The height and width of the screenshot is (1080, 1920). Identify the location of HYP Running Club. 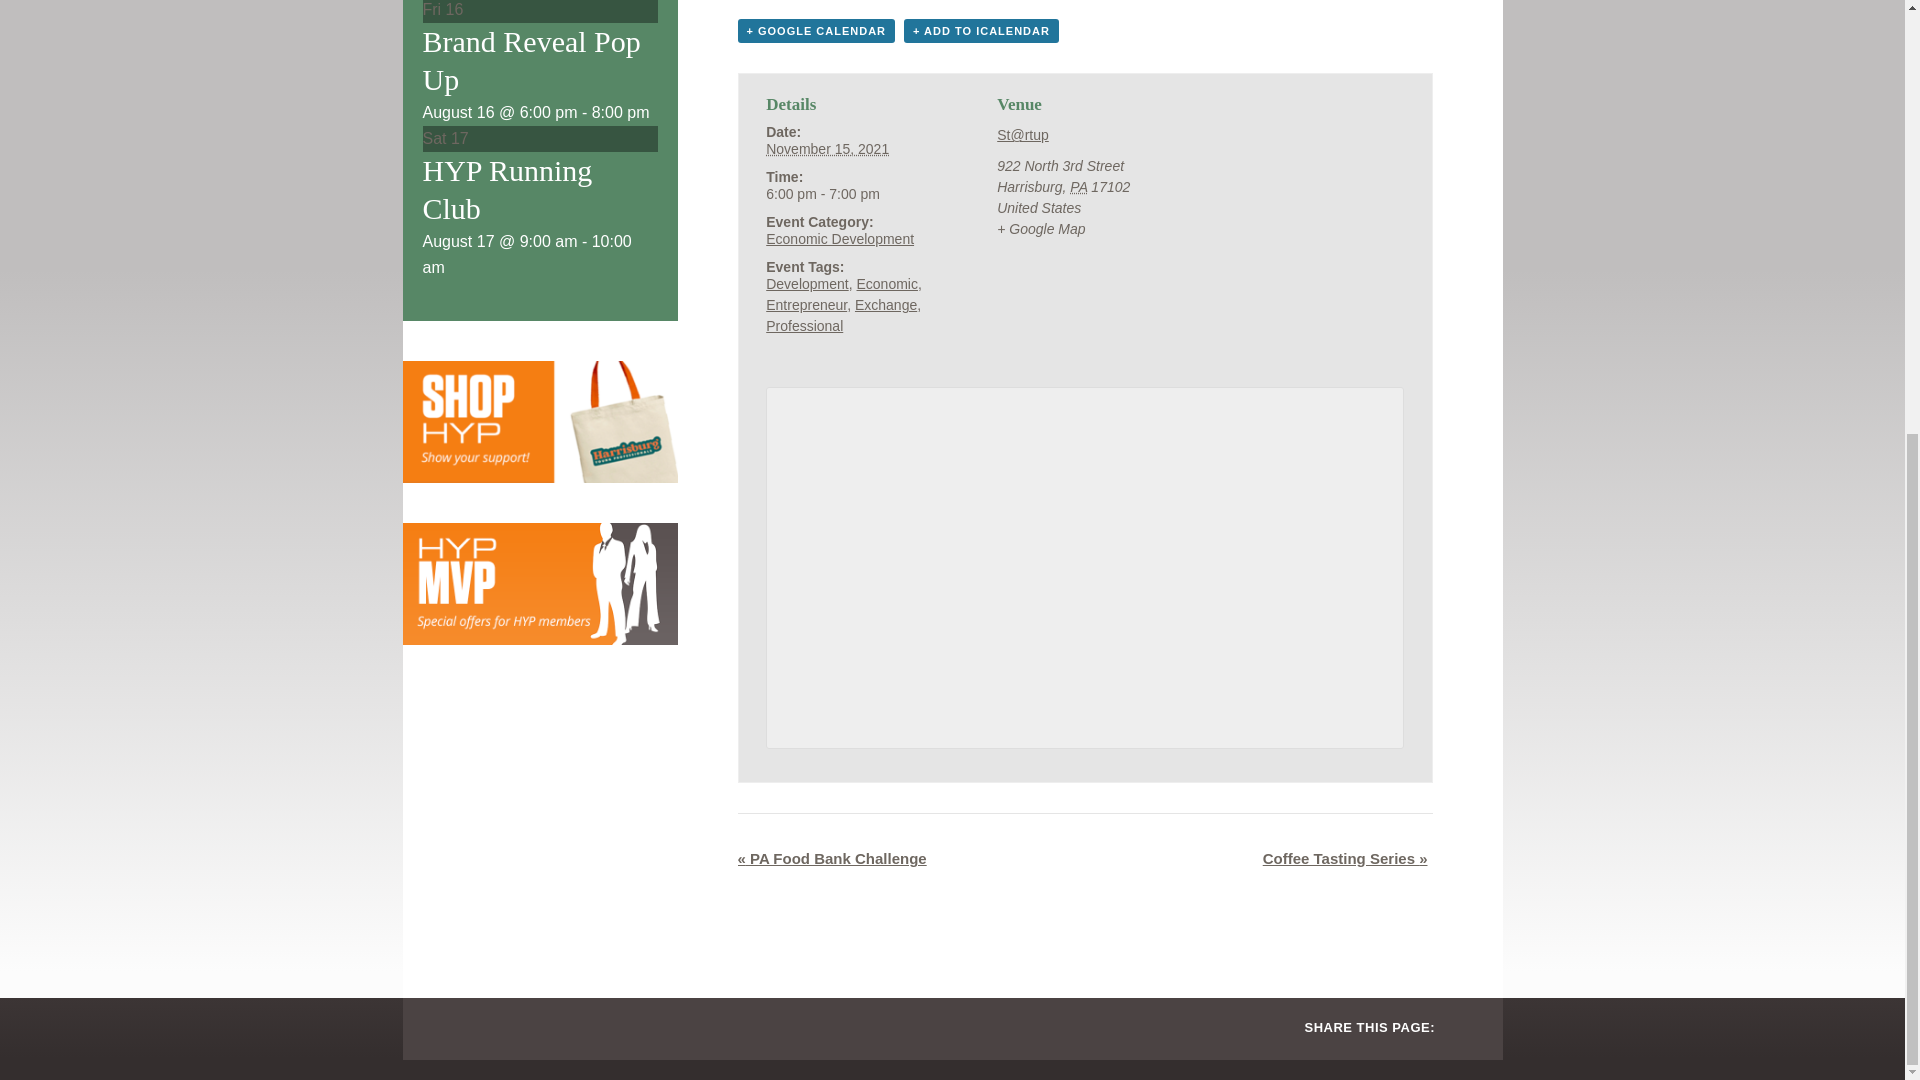
(506, 189).